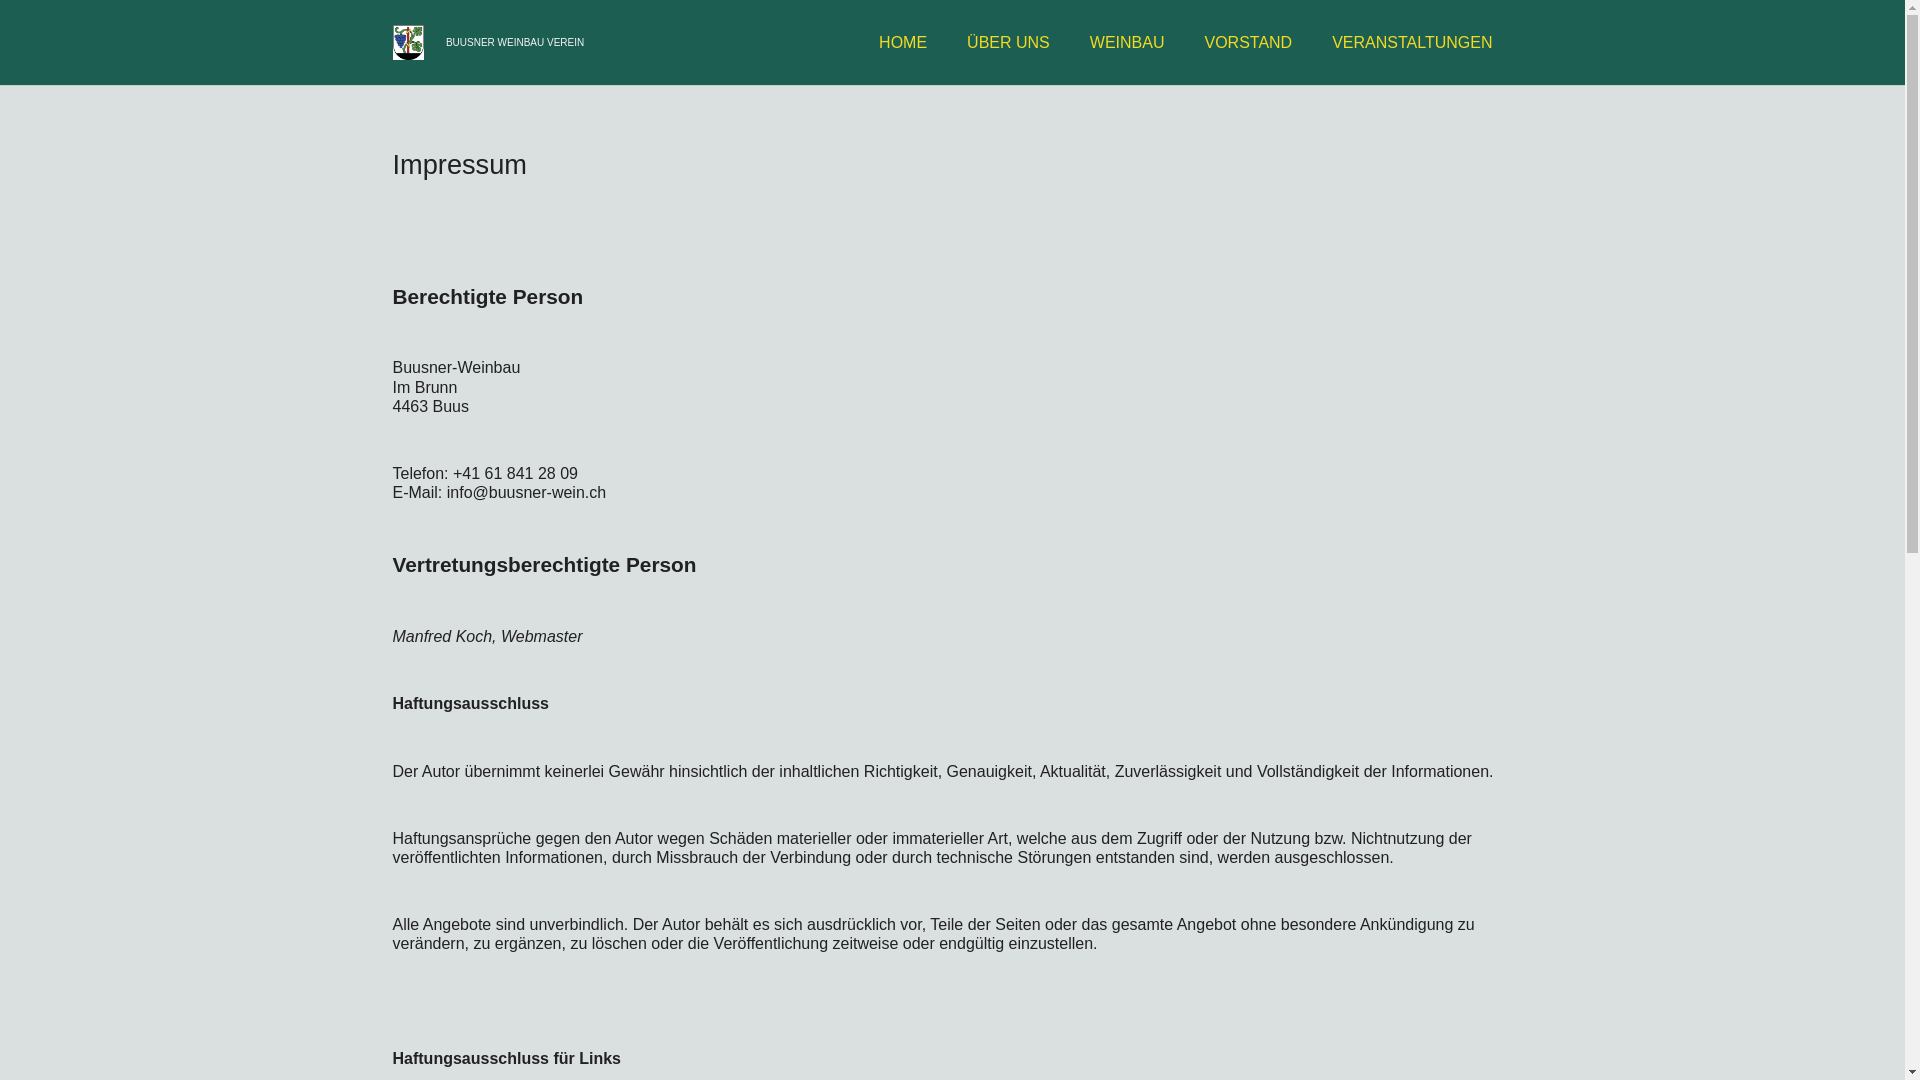  I want to click on VERANSTALTUNGEN, so click(1412, 42).